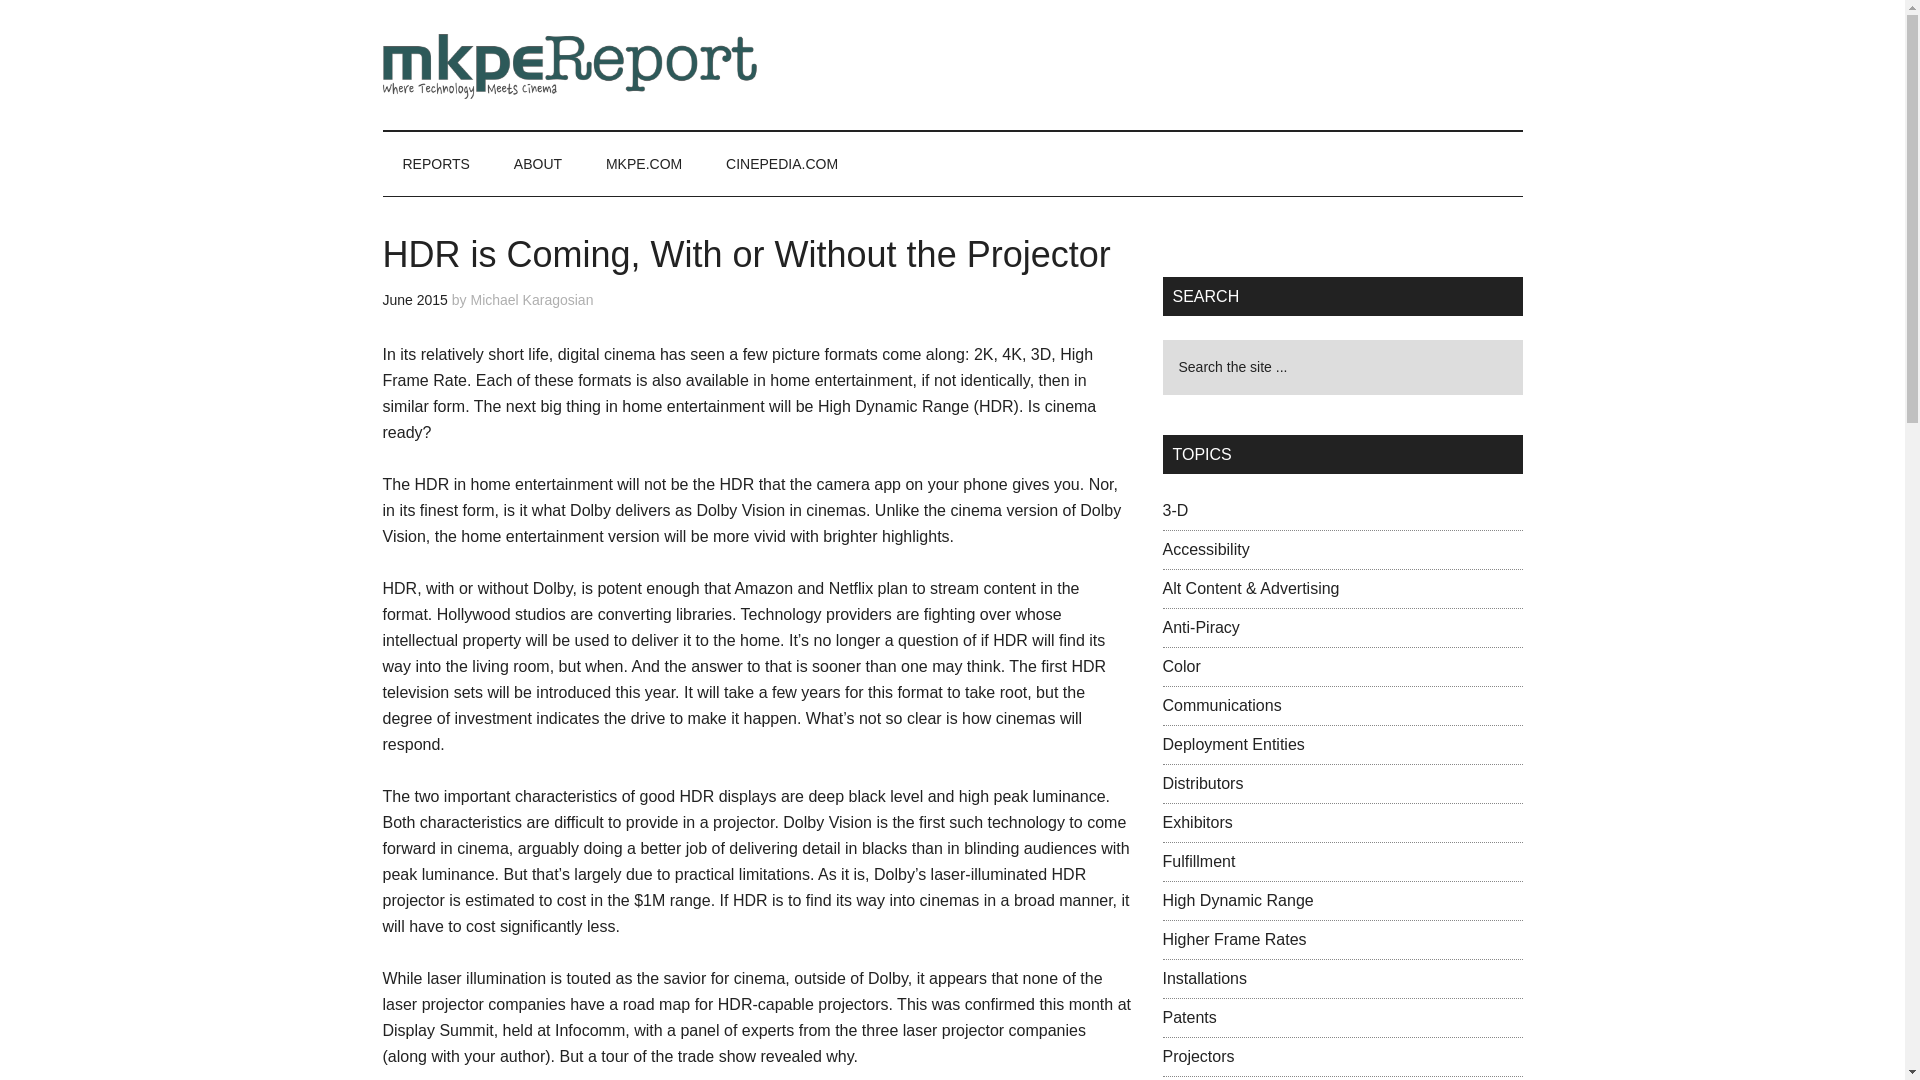 The width and height of the screenshot is (1920, 1080). I want to click on High Dynamic Range, so click(1237, 900).